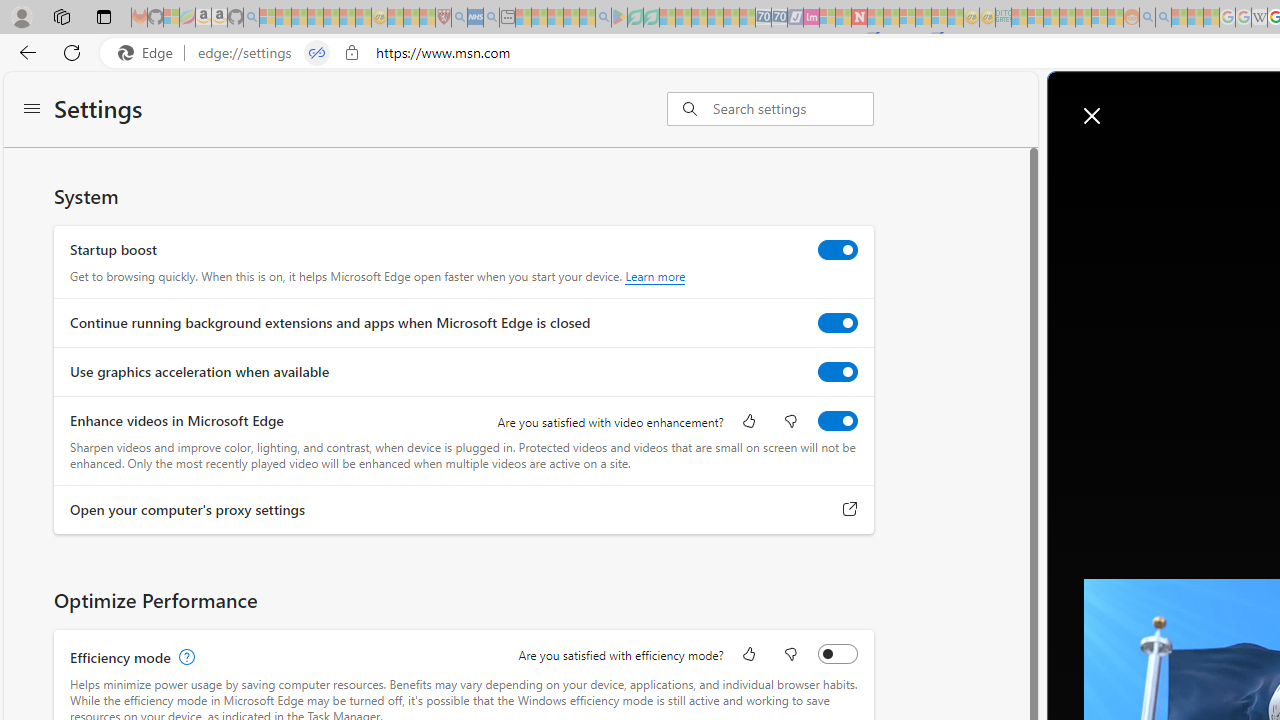 This screenshot has height=720, width=1280. I want to click on google - Search - Sleeping, so click(603, 18).